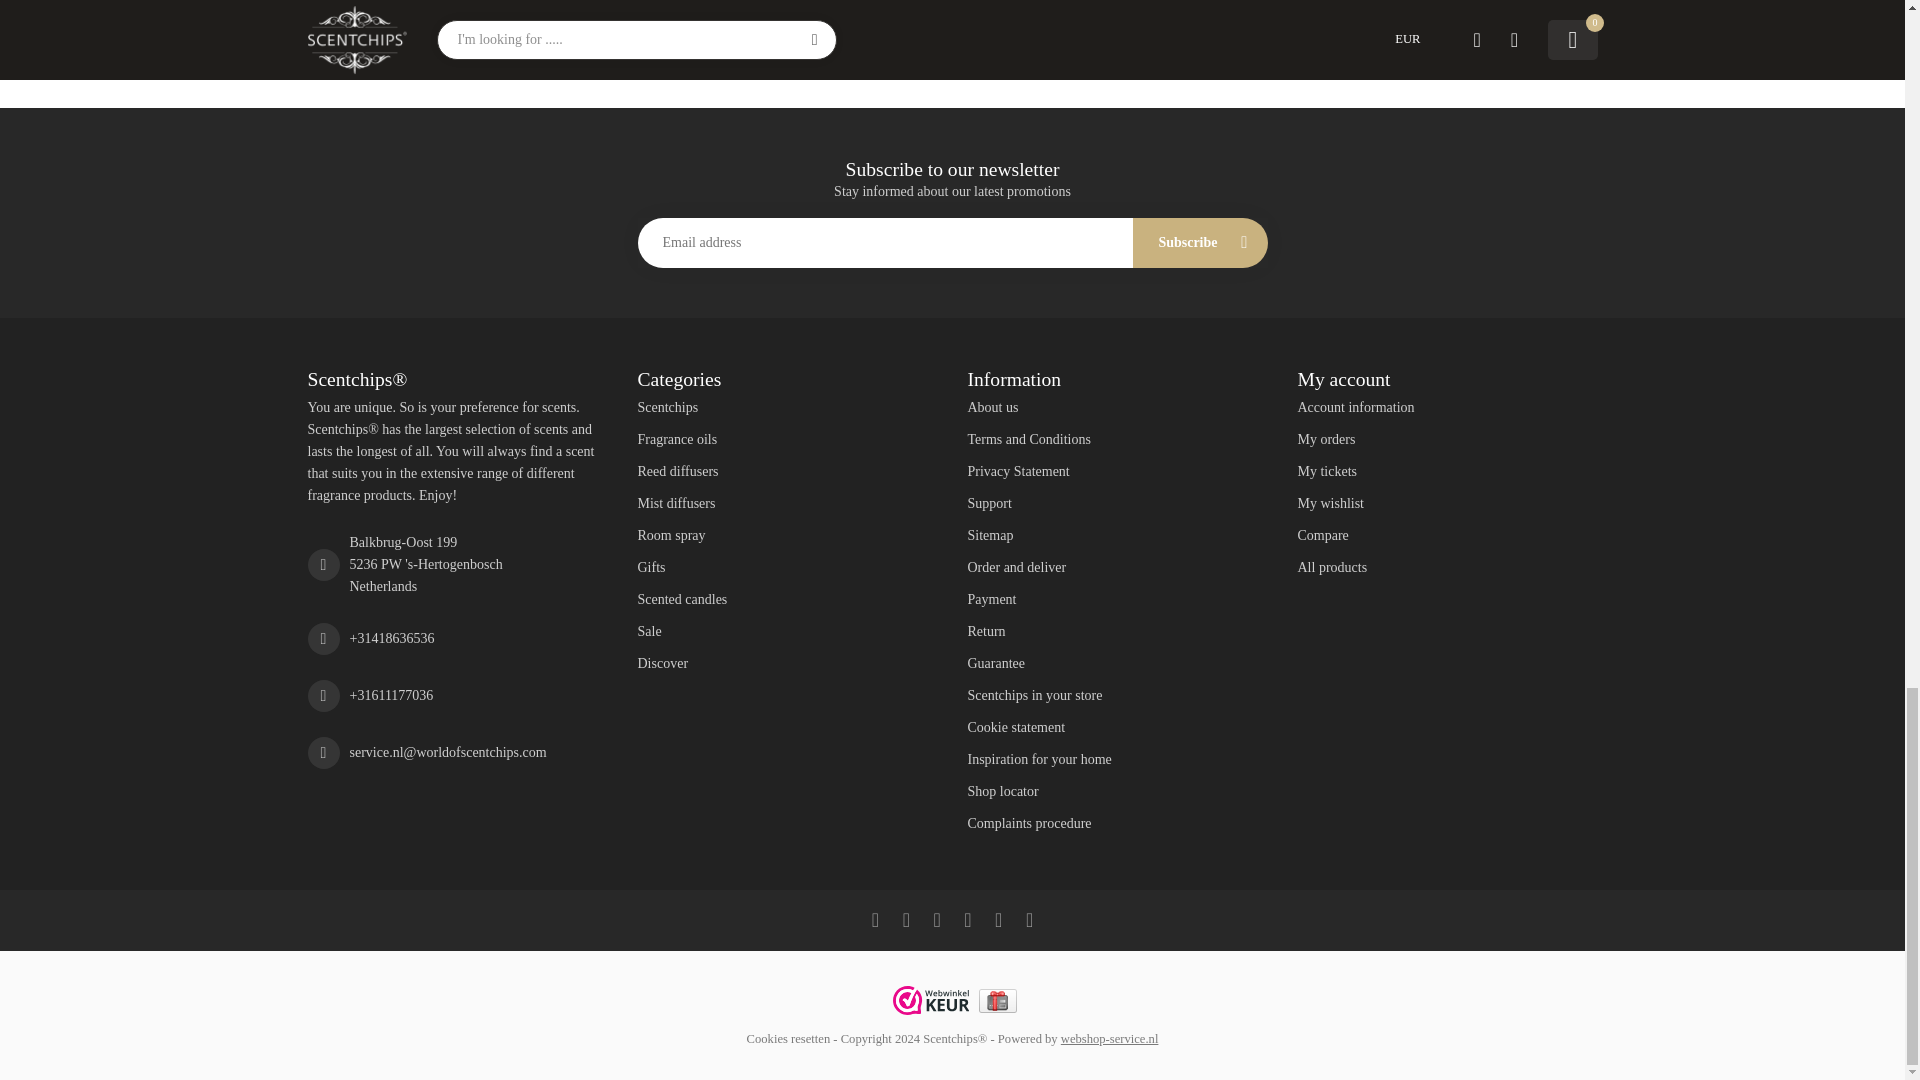 This screenshot has height=1080, width=1920. Describe the element at coordinates (1117, 440) in the screenshot. I see `Terms and Conditions` at that location.